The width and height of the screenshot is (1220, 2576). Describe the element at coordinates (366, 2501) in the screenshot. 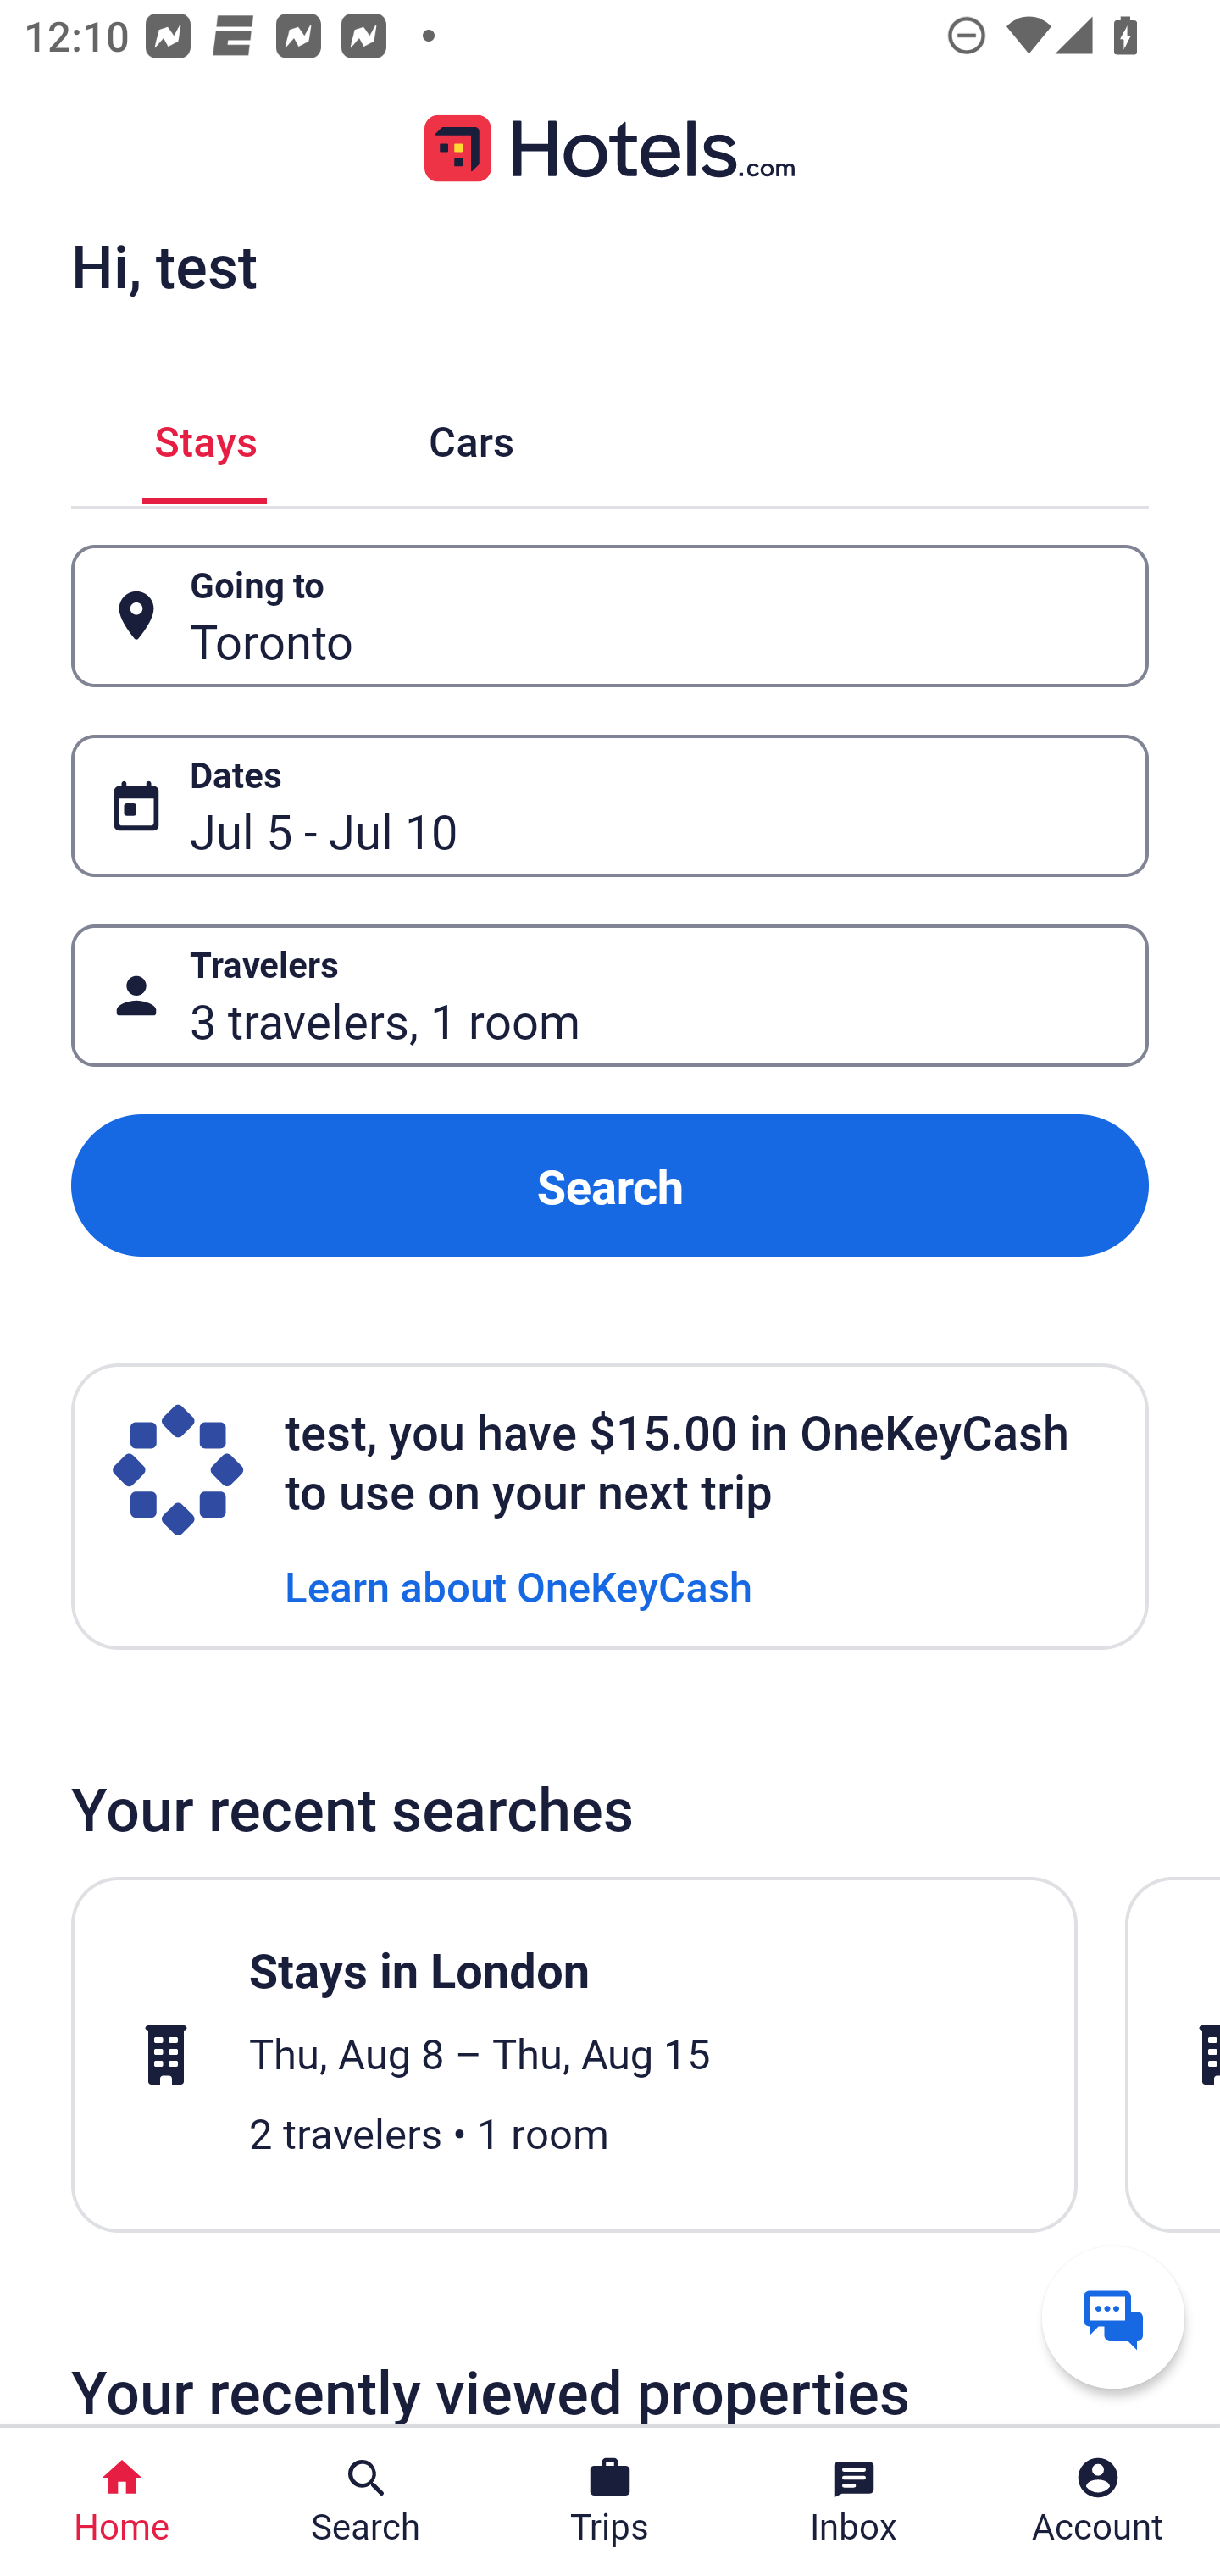

I see `Search Search Button` at that location.